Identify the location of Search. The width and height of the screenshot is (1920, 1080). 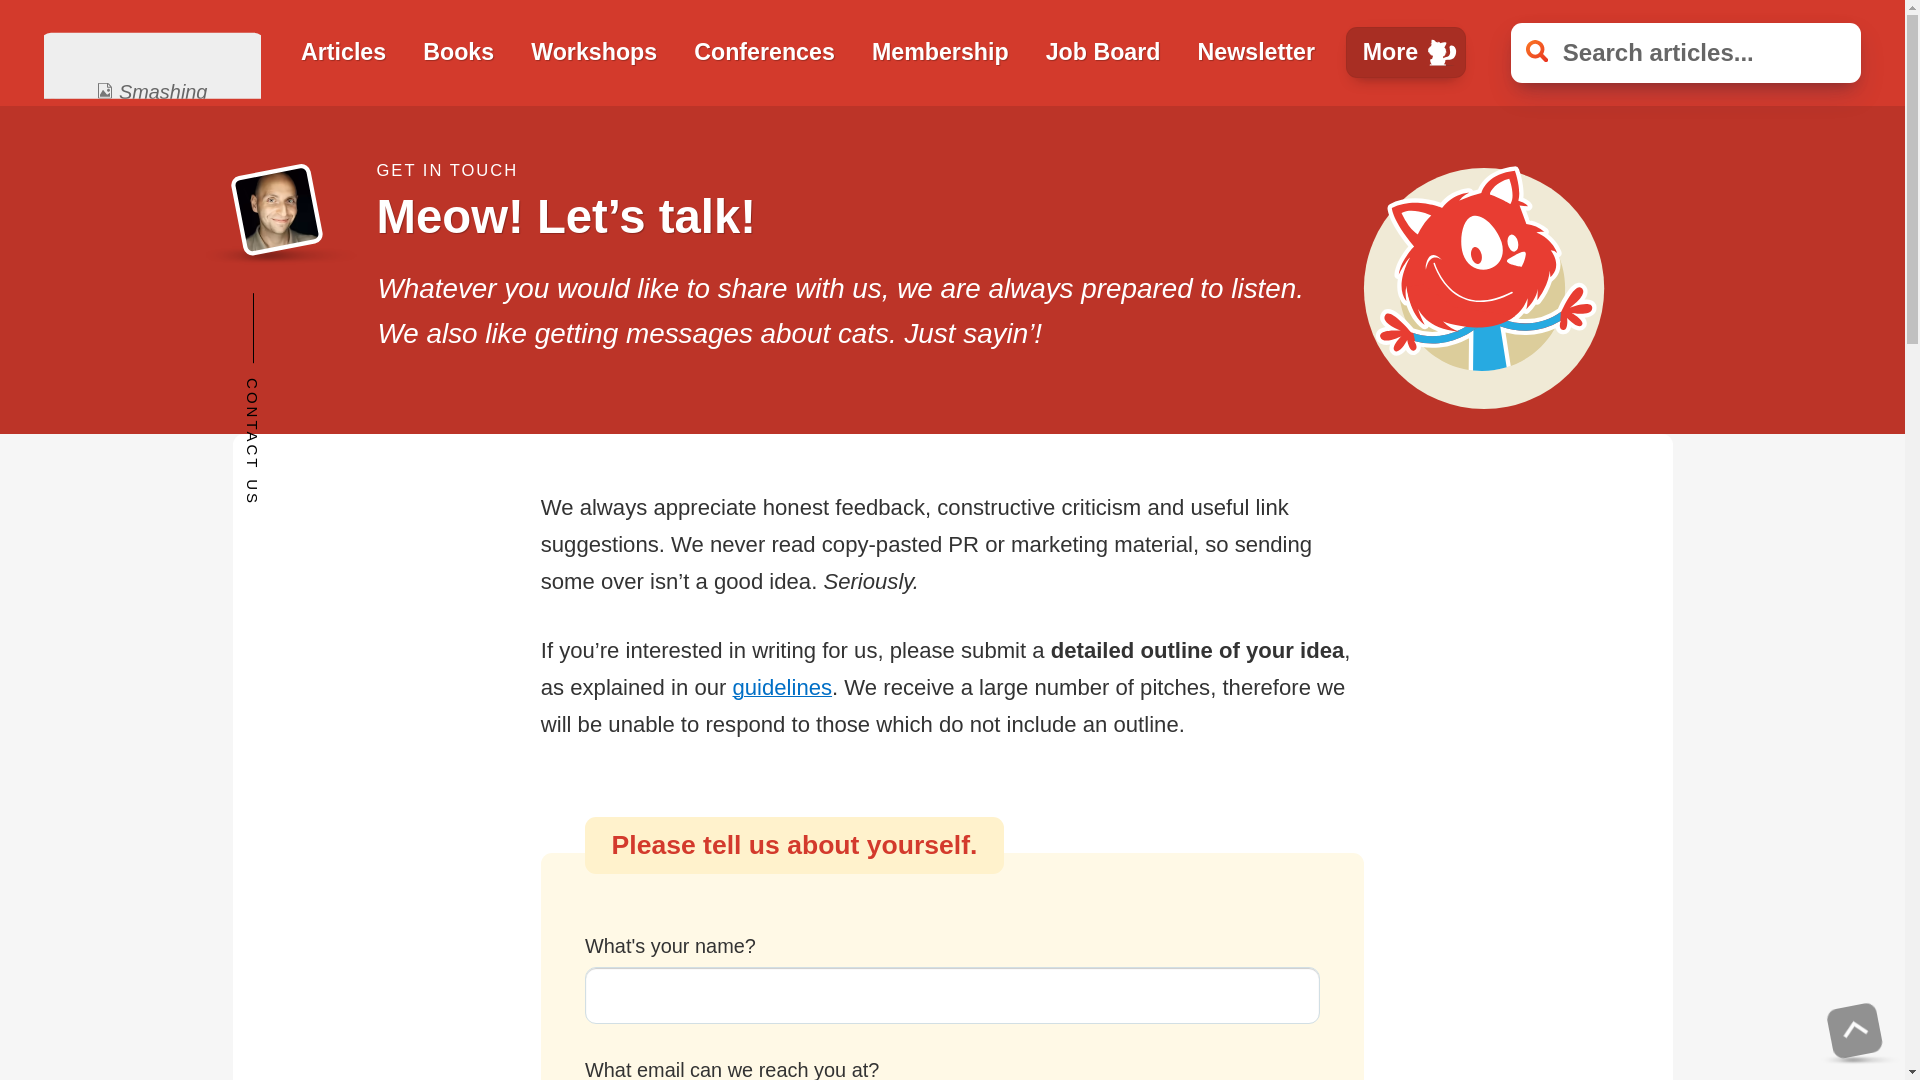
(20, 10).